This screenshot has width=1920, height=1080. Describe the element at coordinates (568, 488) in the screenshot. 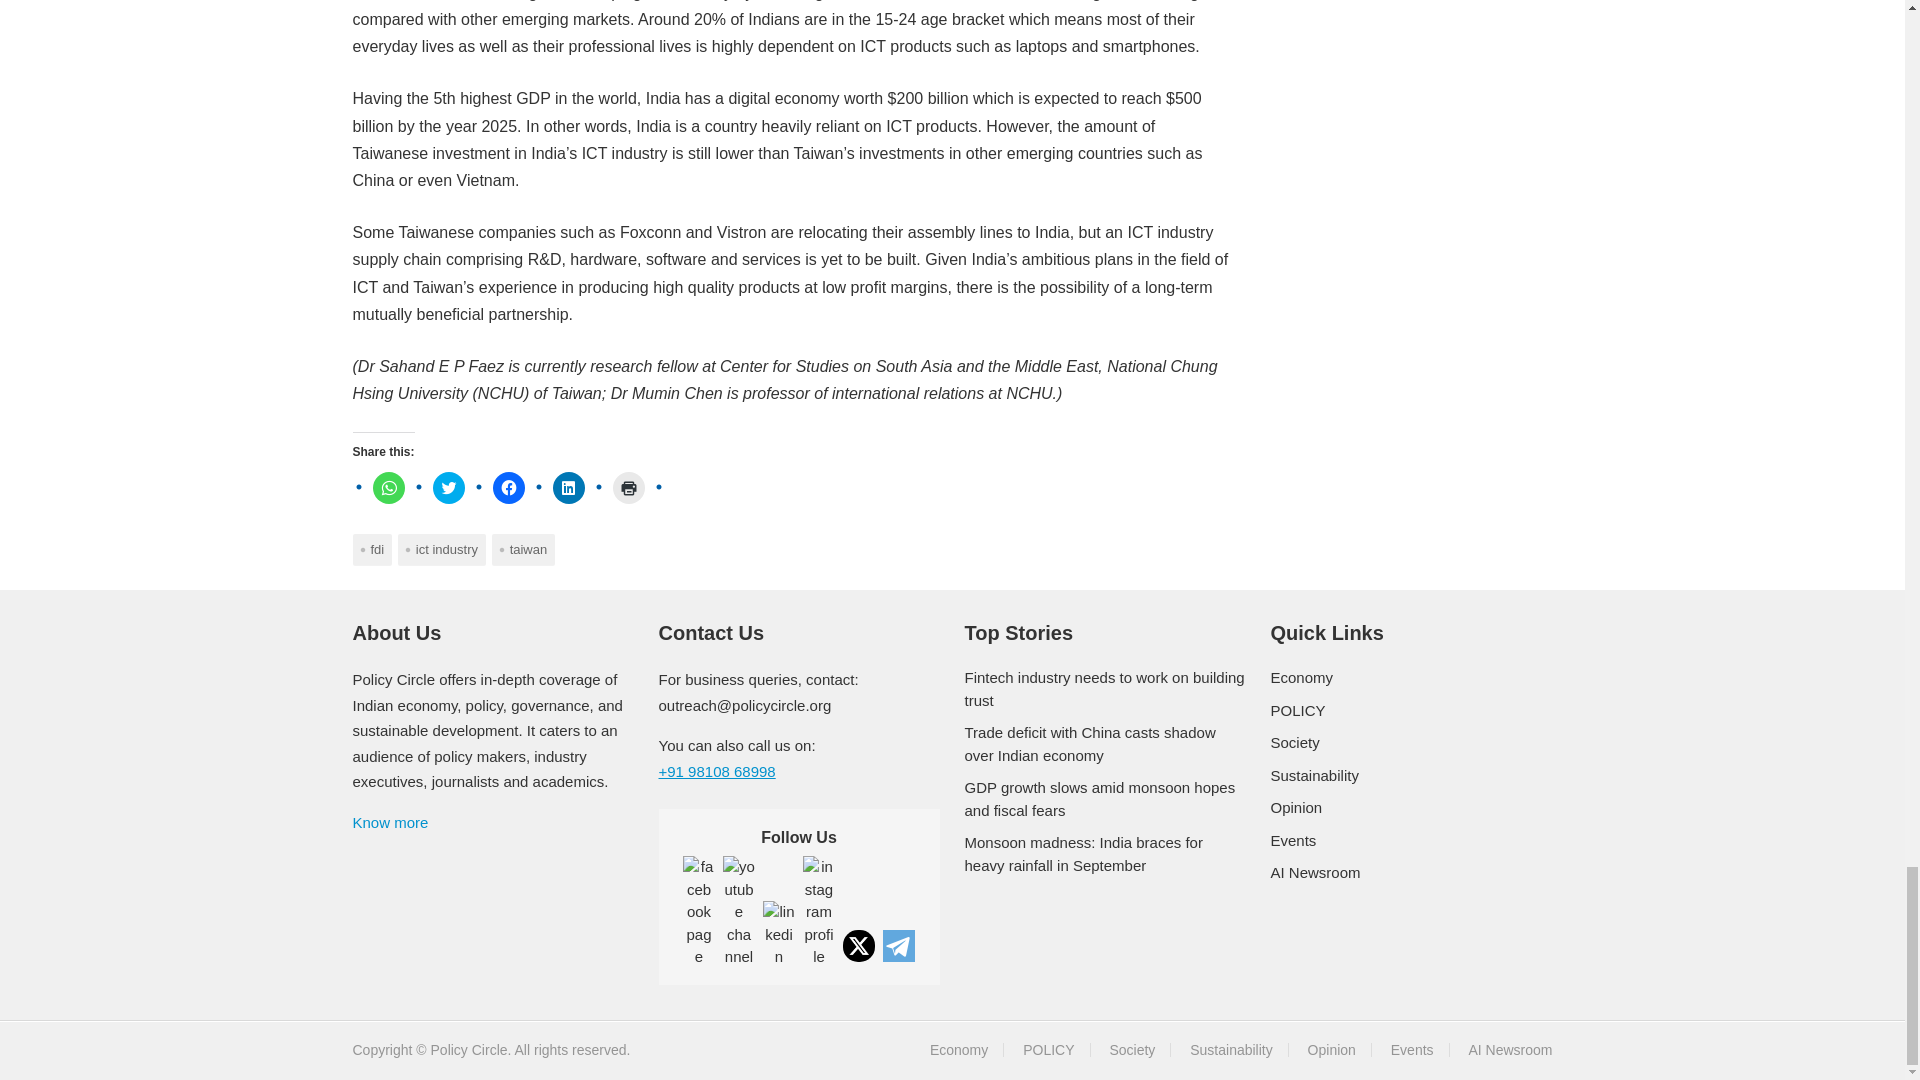

I see `Click to share on LinkedIn` at that location.